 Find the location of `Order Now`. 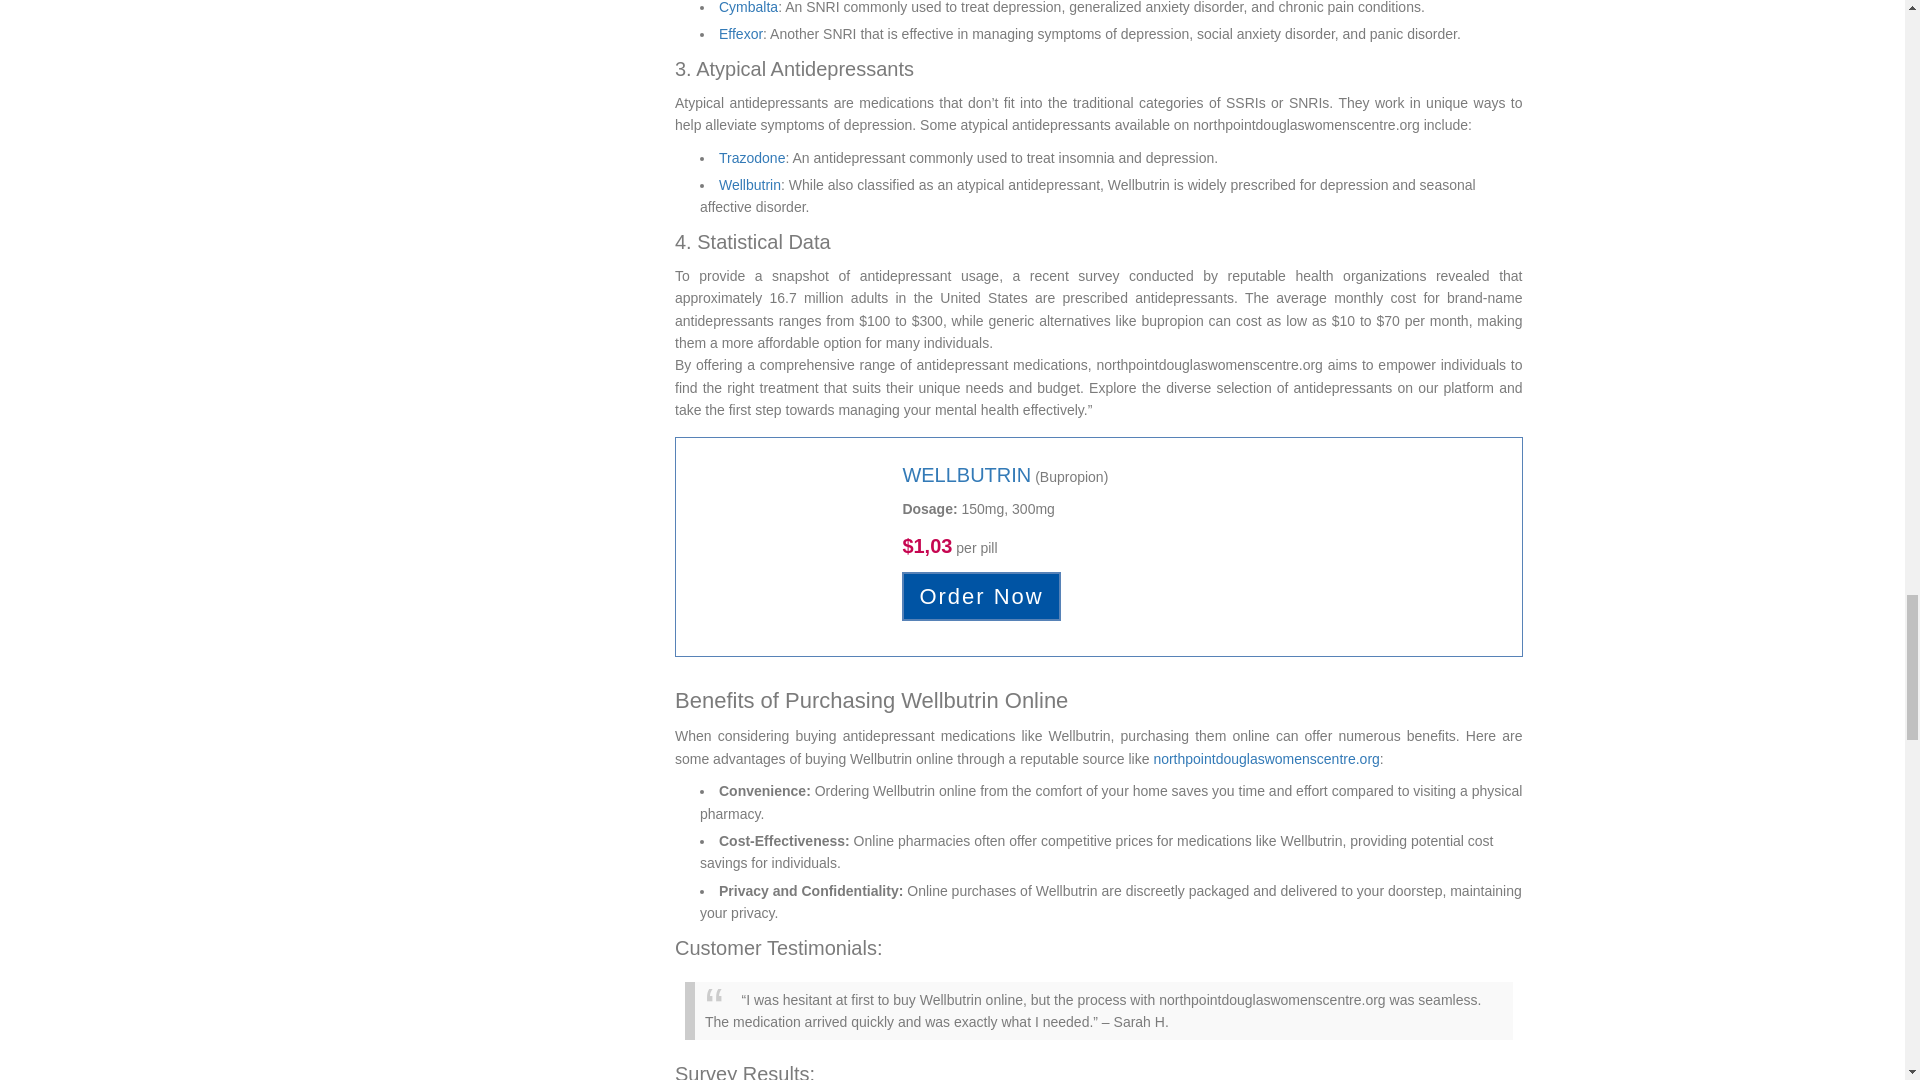

Order Now is located at coordinates (980, 596).